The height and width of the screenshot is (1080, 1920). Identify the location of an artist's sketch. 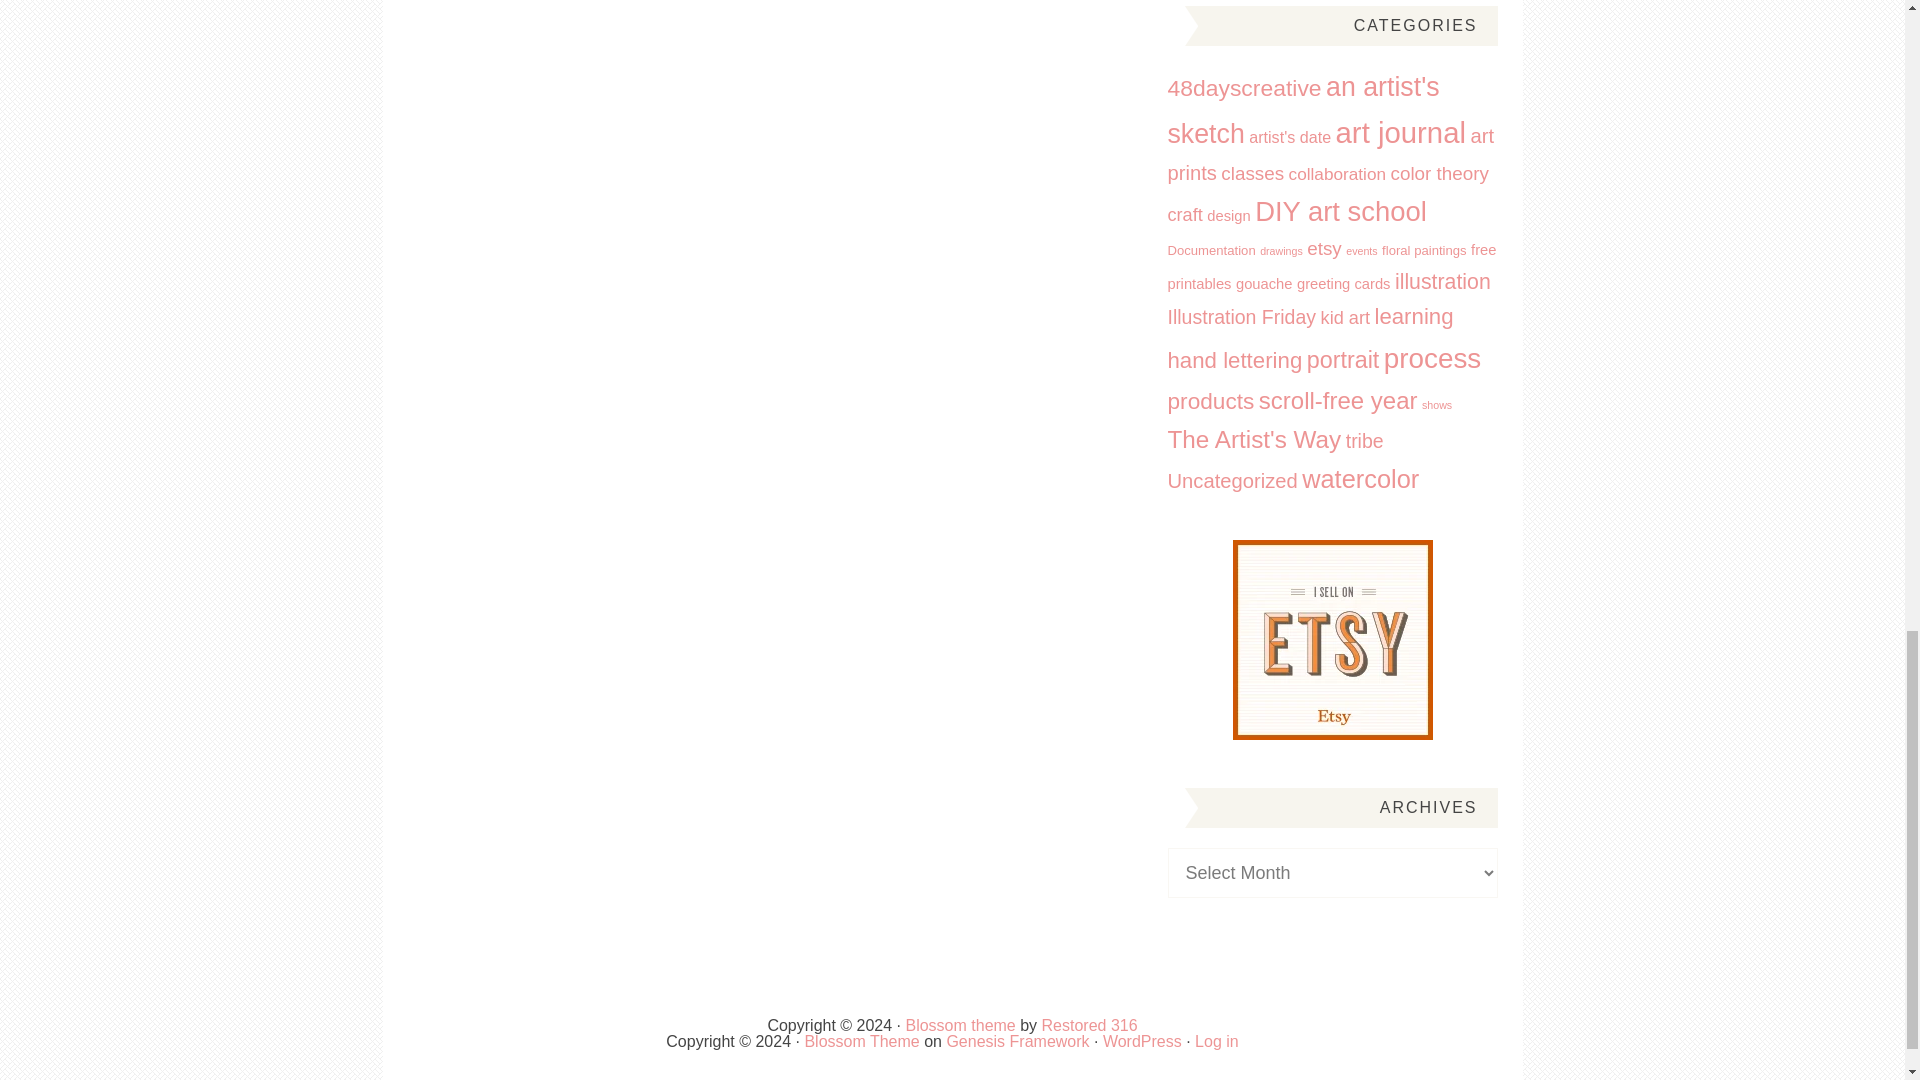
(1304, 110).